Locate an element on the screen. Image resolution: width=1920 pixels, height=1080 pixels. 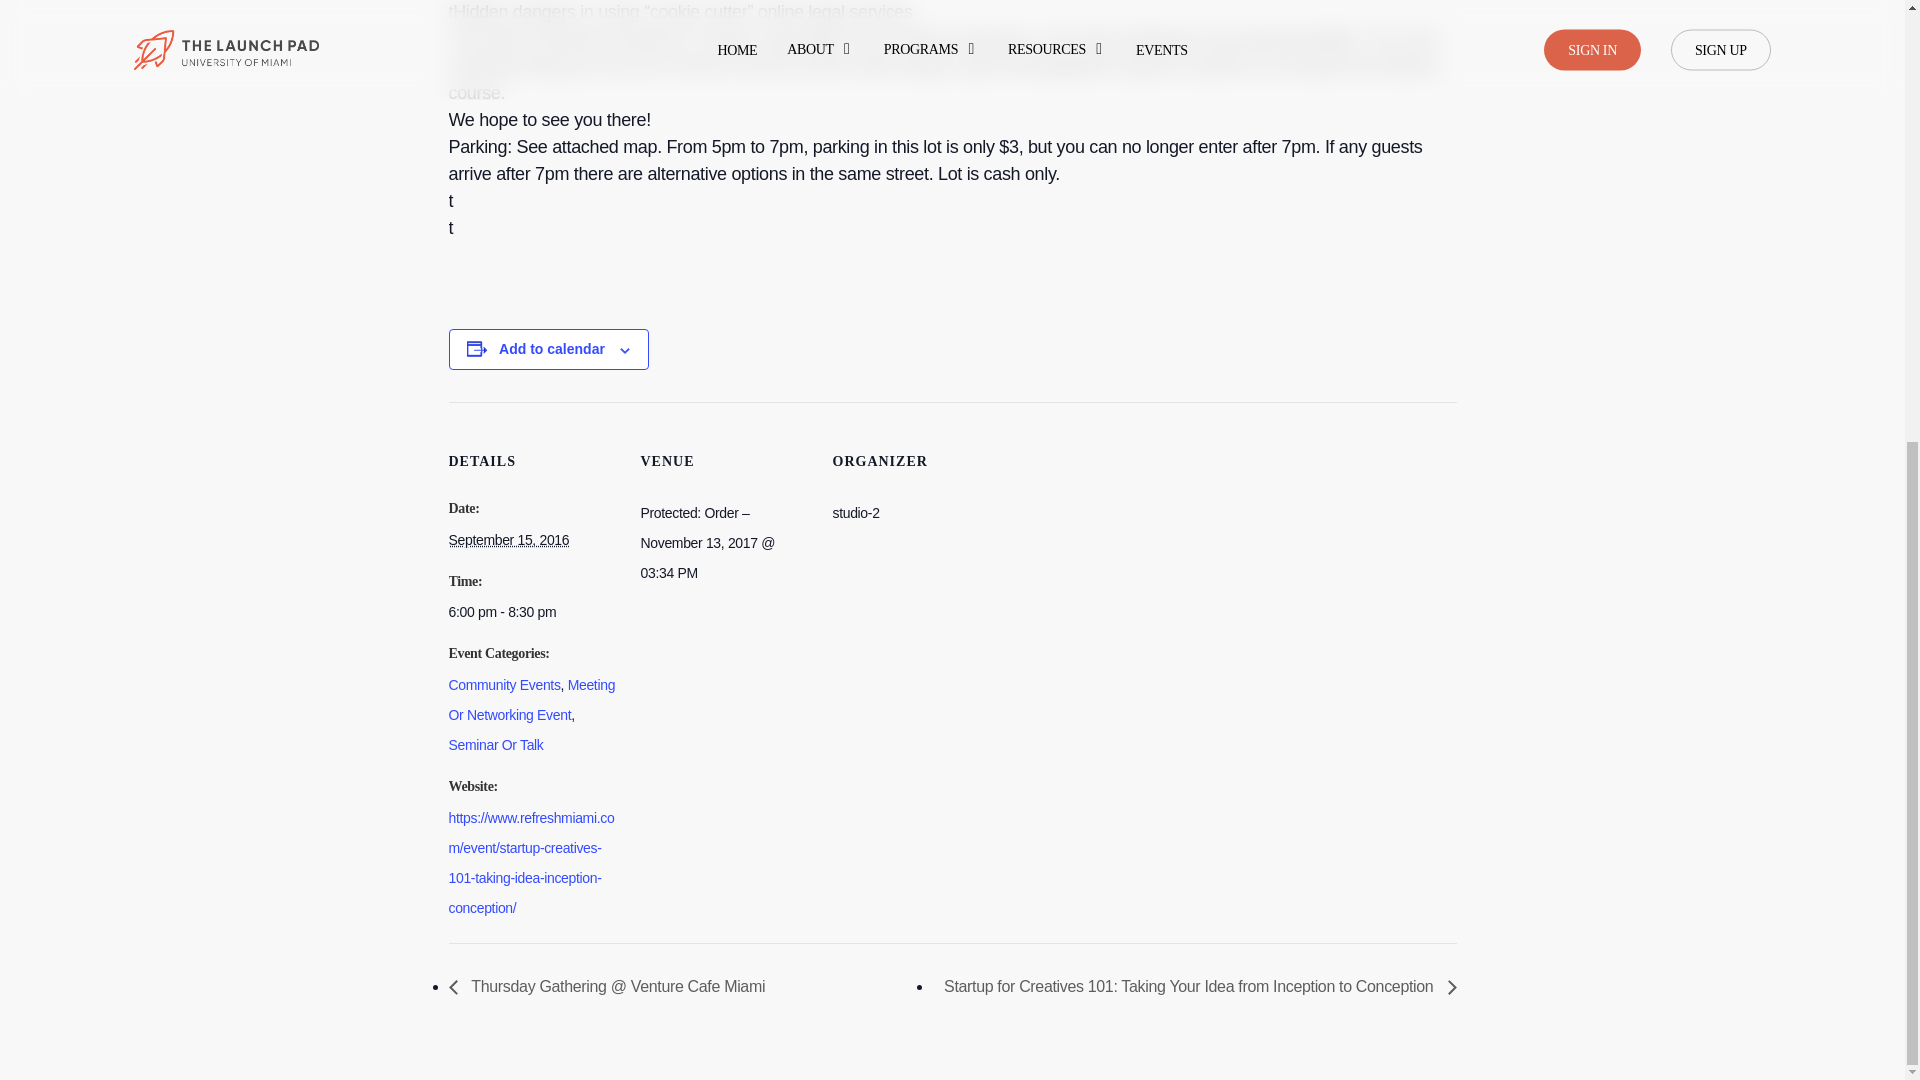
Add to calendar is located at coordinates (552, 349).